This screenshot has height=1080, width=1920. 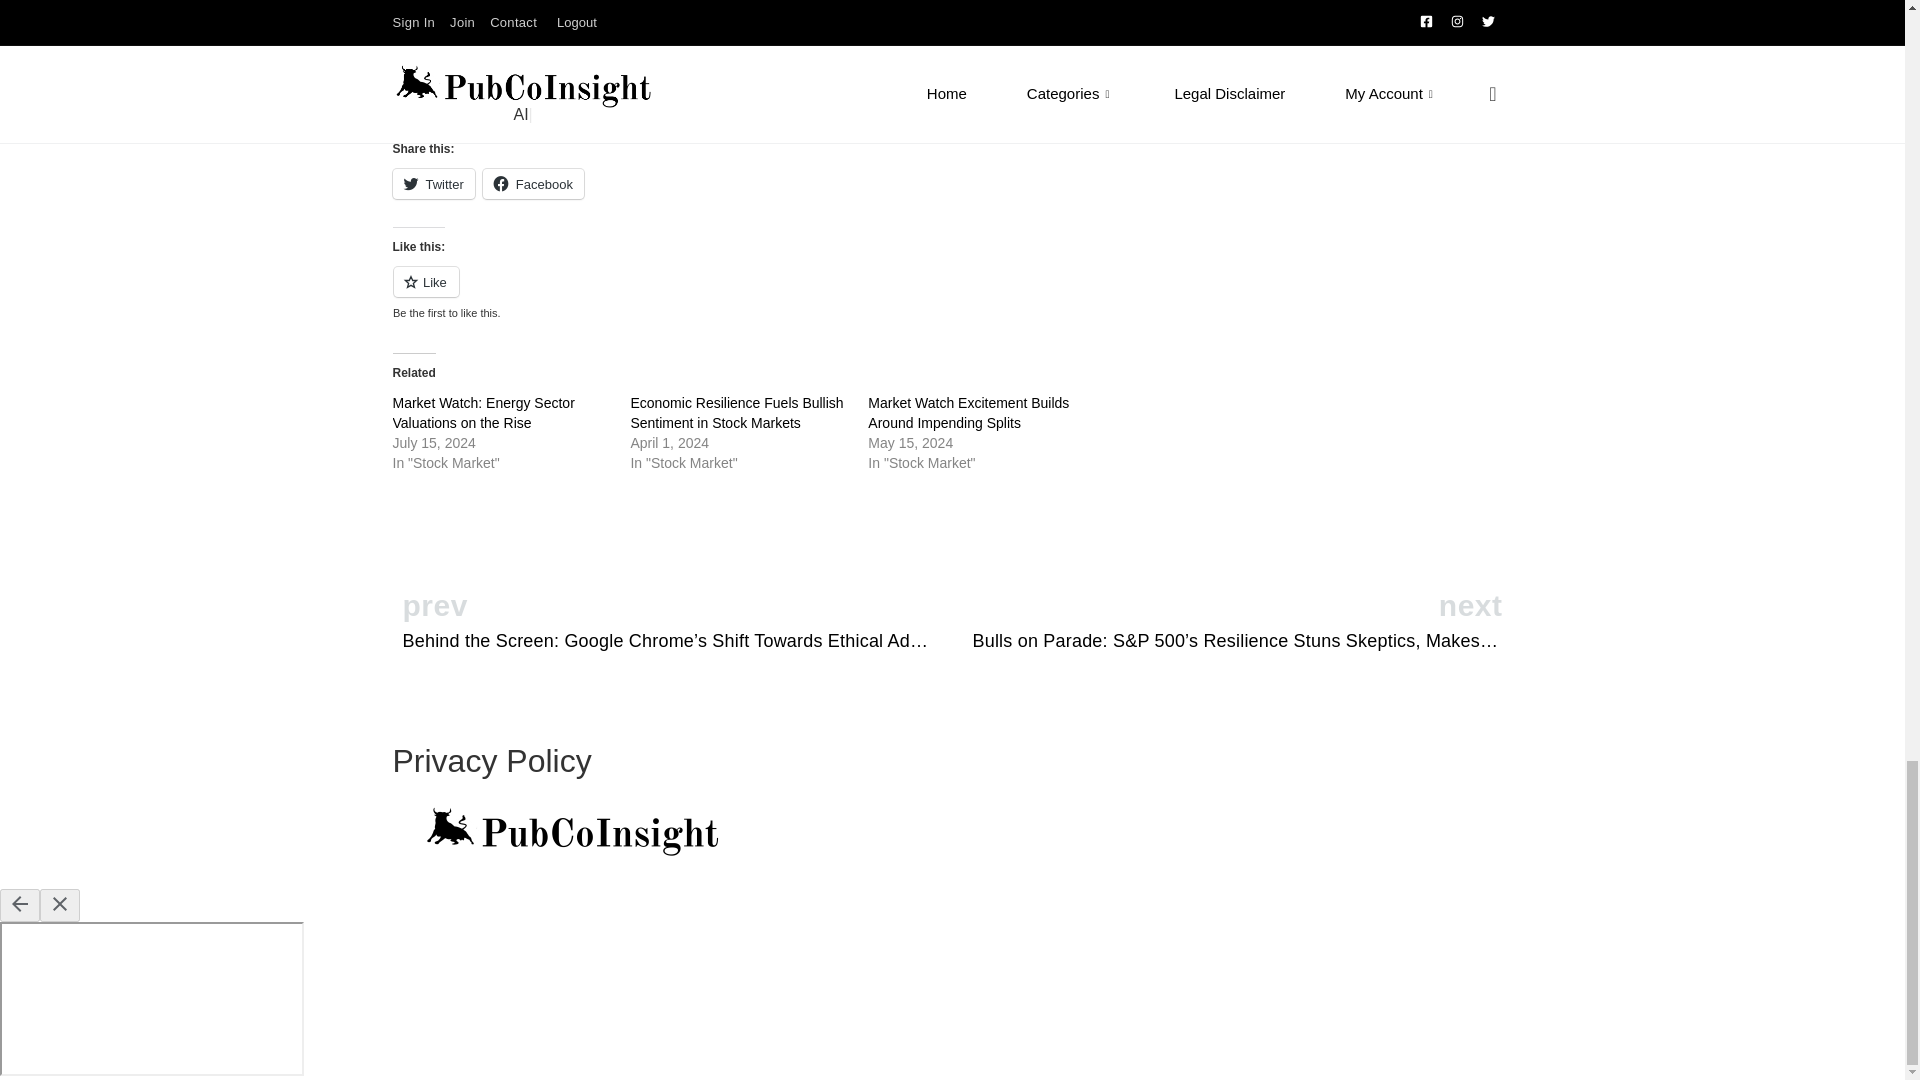 I want to click on Economic Resilience Fuels Bullish Sentiment in Stock Markets, so click(x=736, y=412).